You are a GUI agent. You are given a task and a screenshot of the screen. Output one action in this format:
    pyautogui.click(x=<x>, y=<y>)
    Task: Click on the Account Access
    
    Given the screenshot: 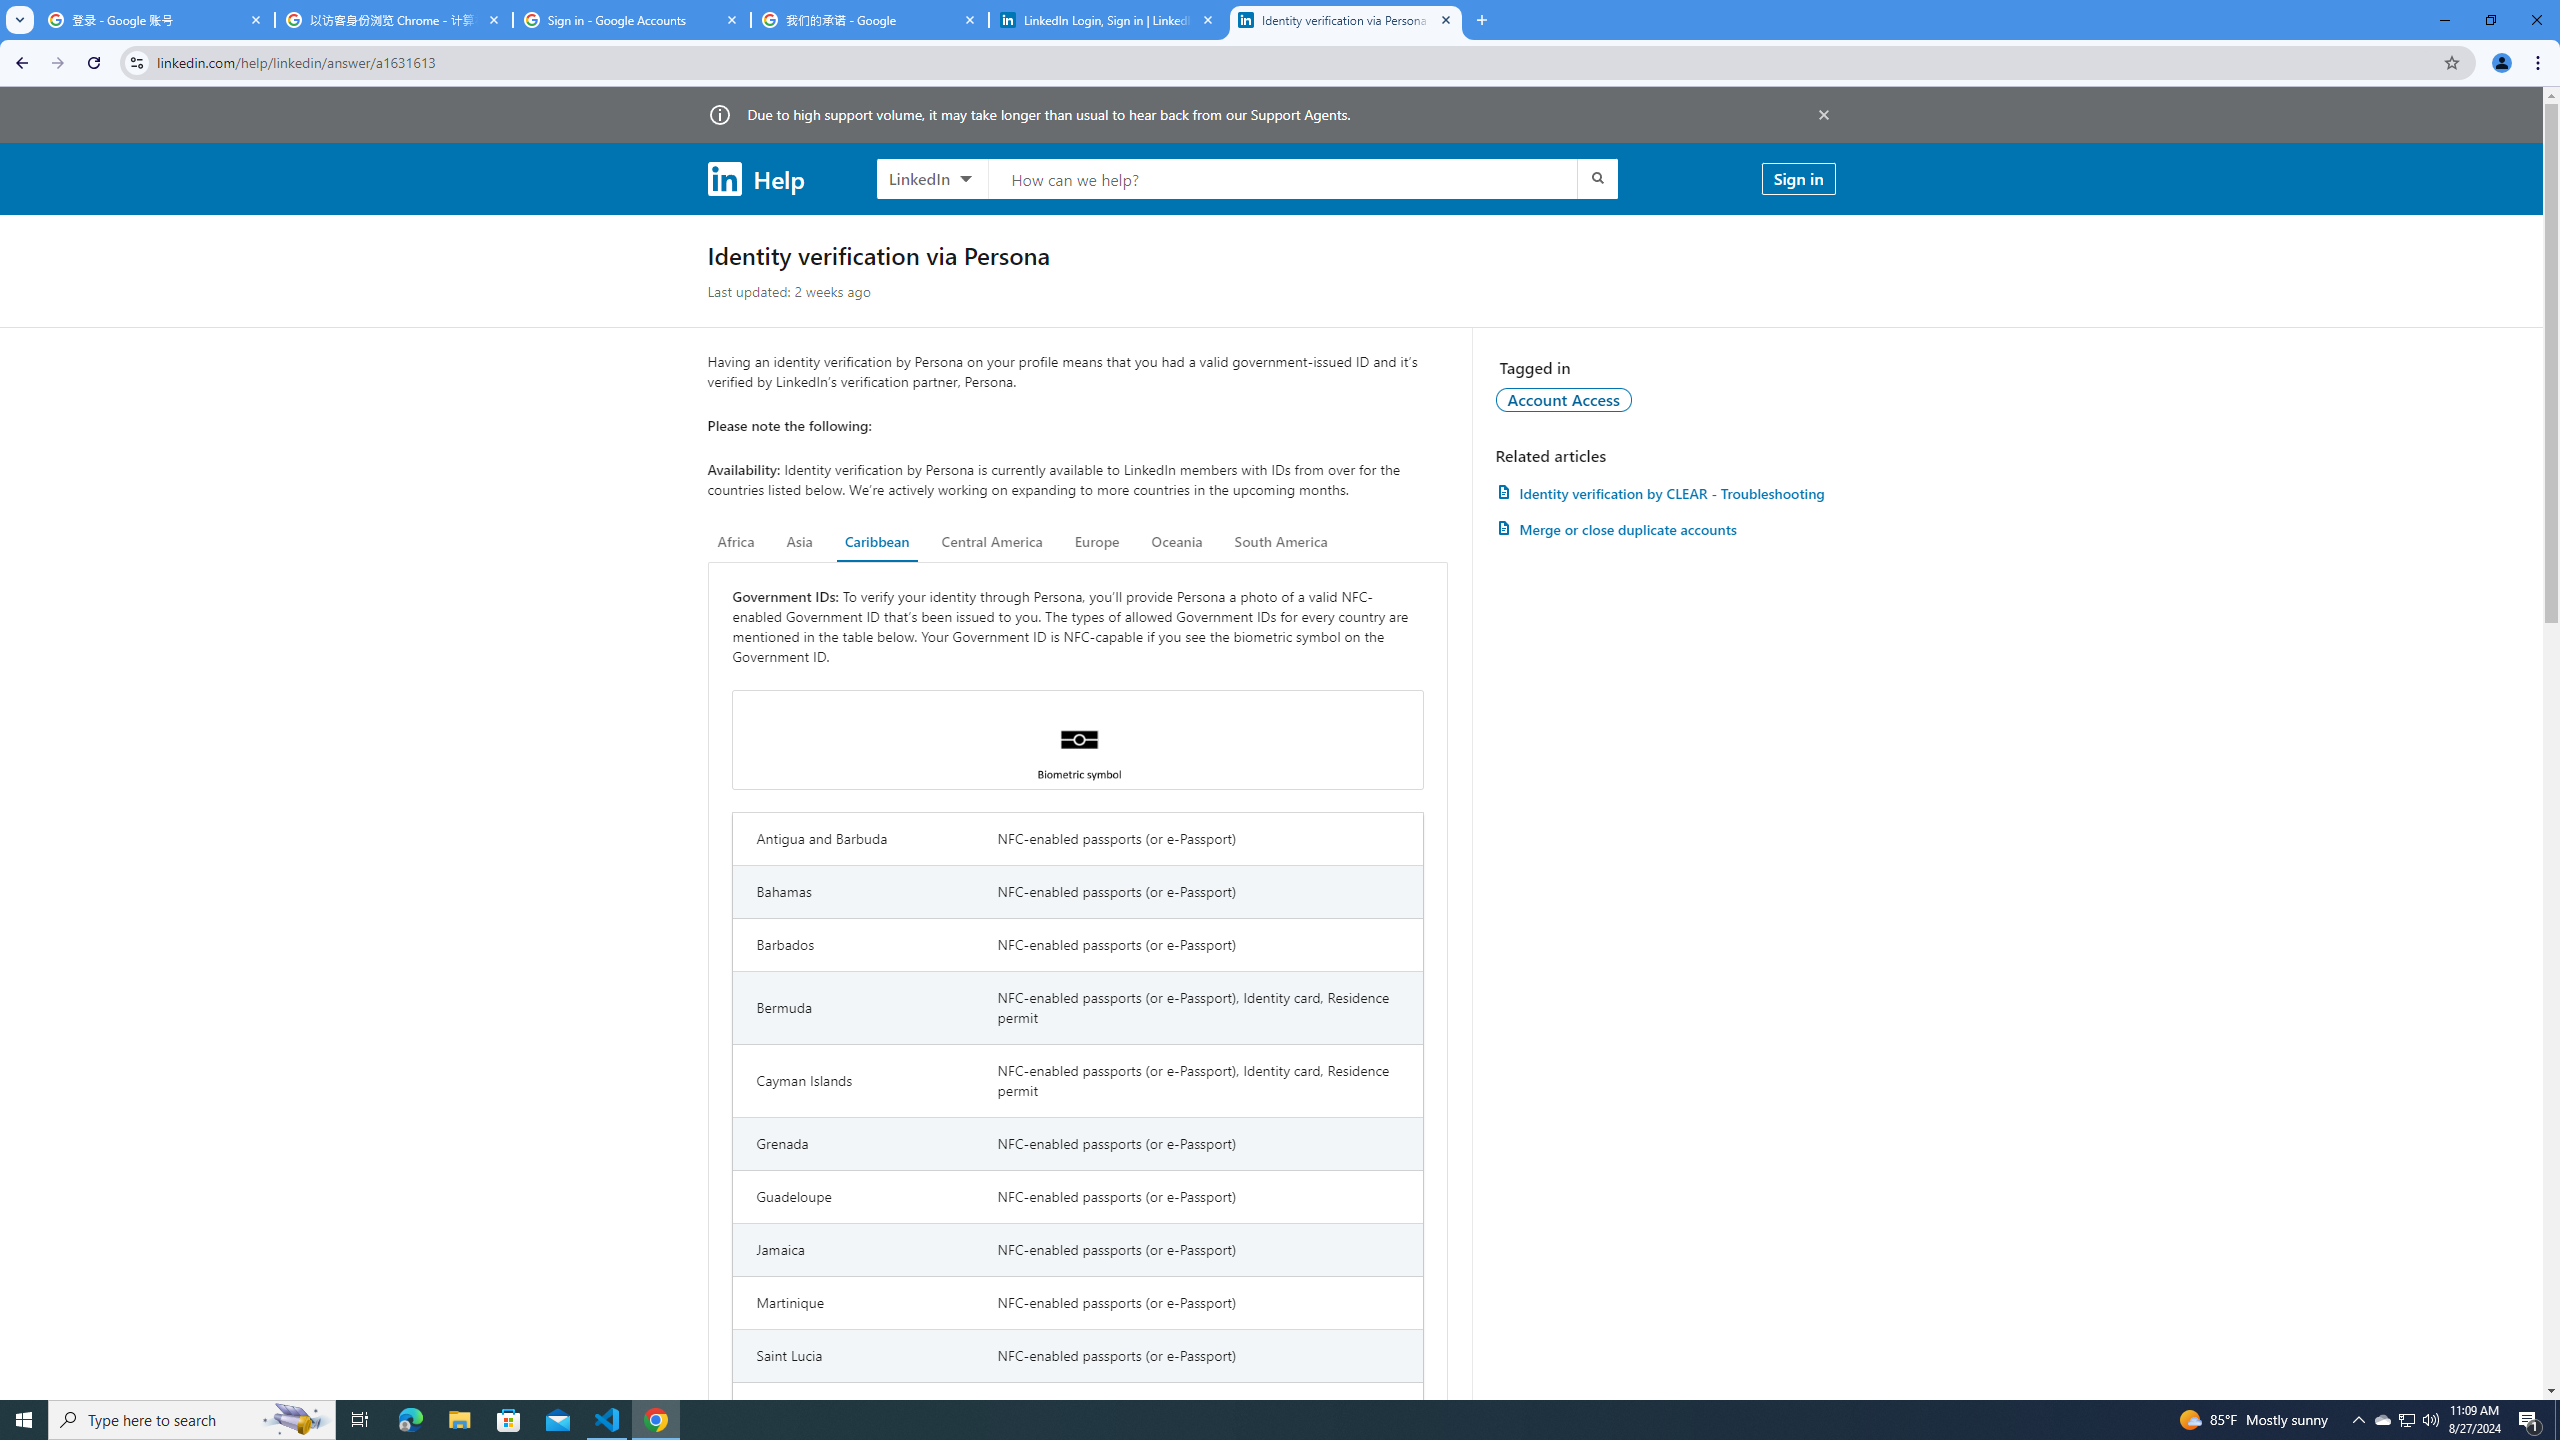 What is the action you would take?
    pyautogui.click(x=1564, y=399)
    